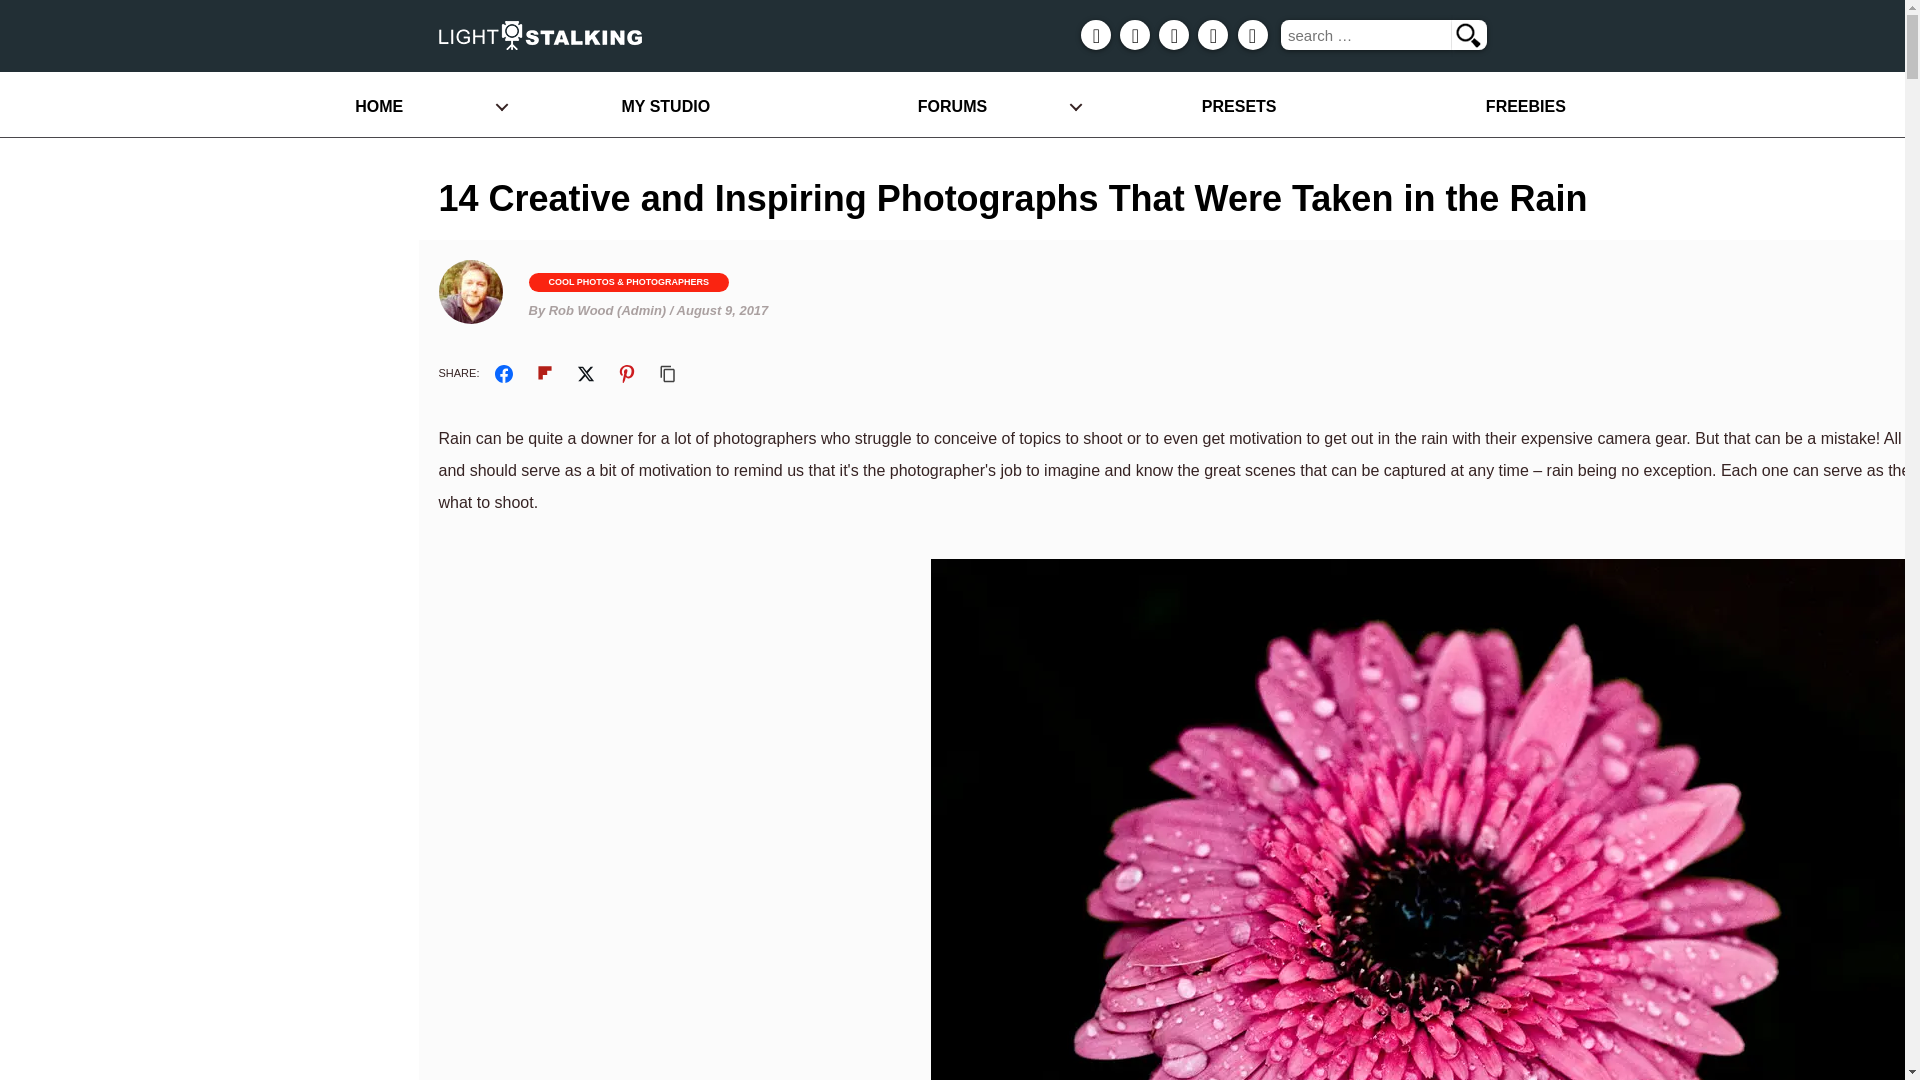 This screenshot has width=1920, height=1080. I want to click on MY STUDIO, so click(664, 106).